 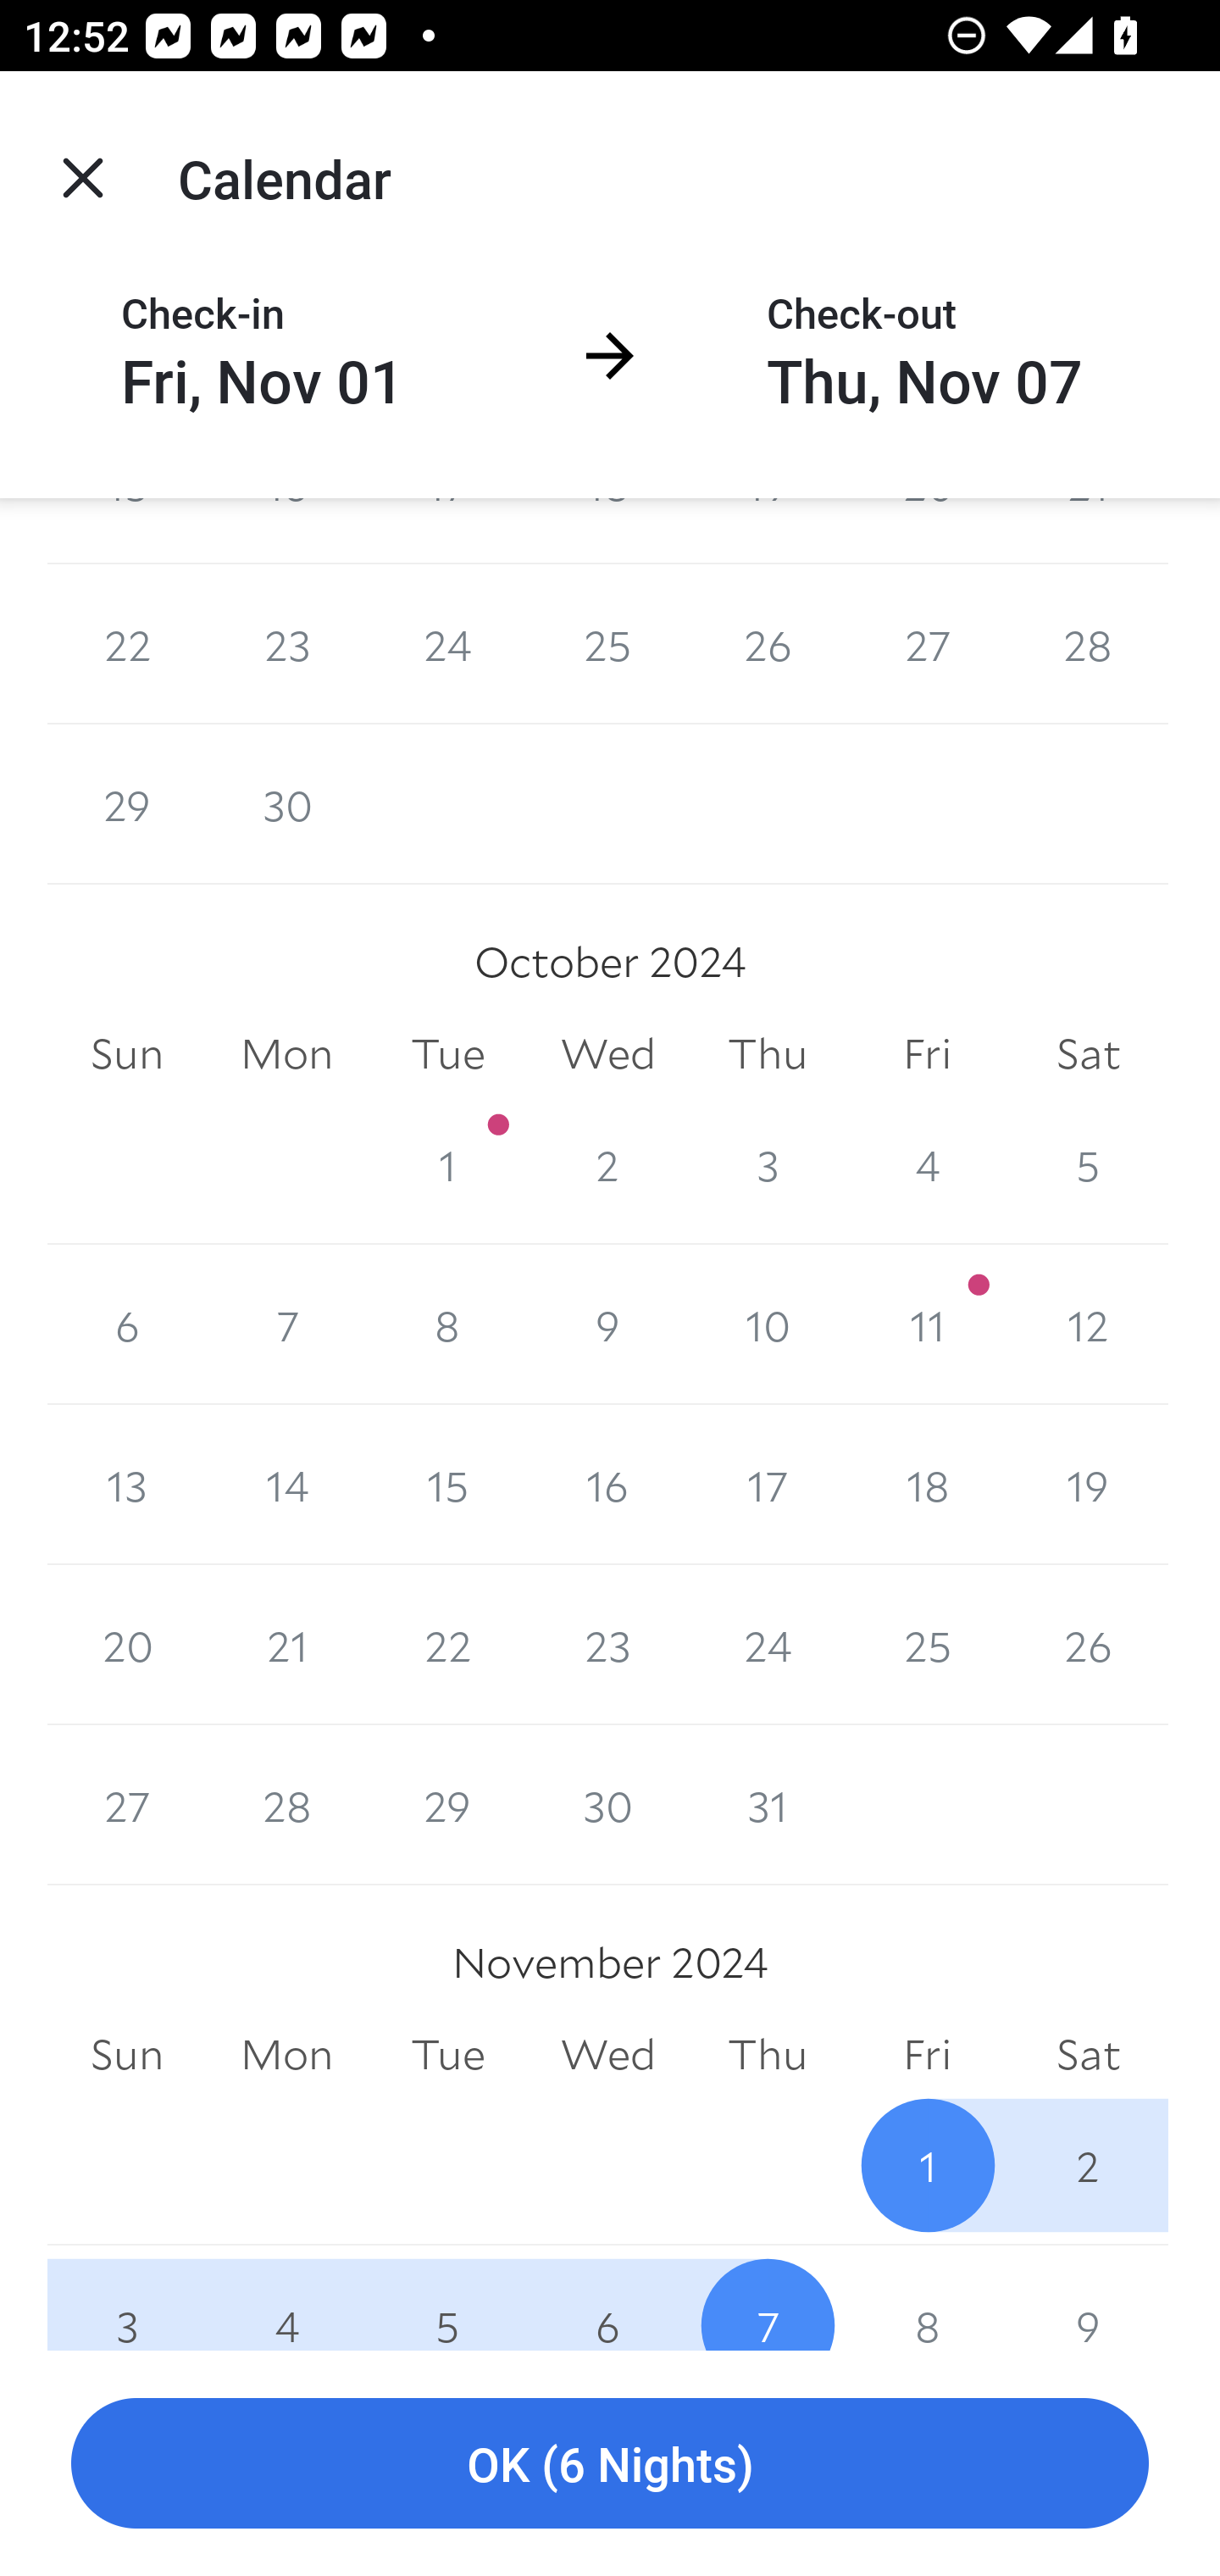 I want to click on Wed, so click(x=608, y=2056).